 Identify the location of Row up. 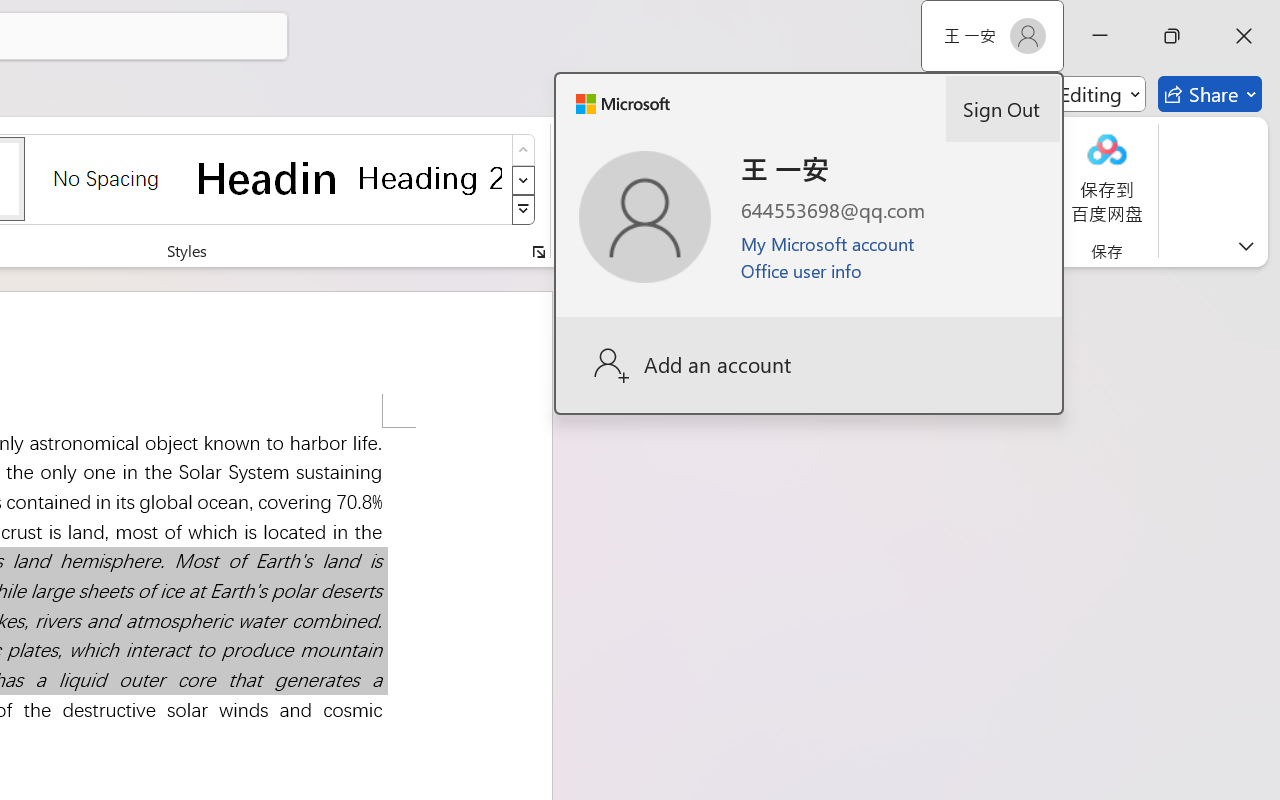
(524, 150).